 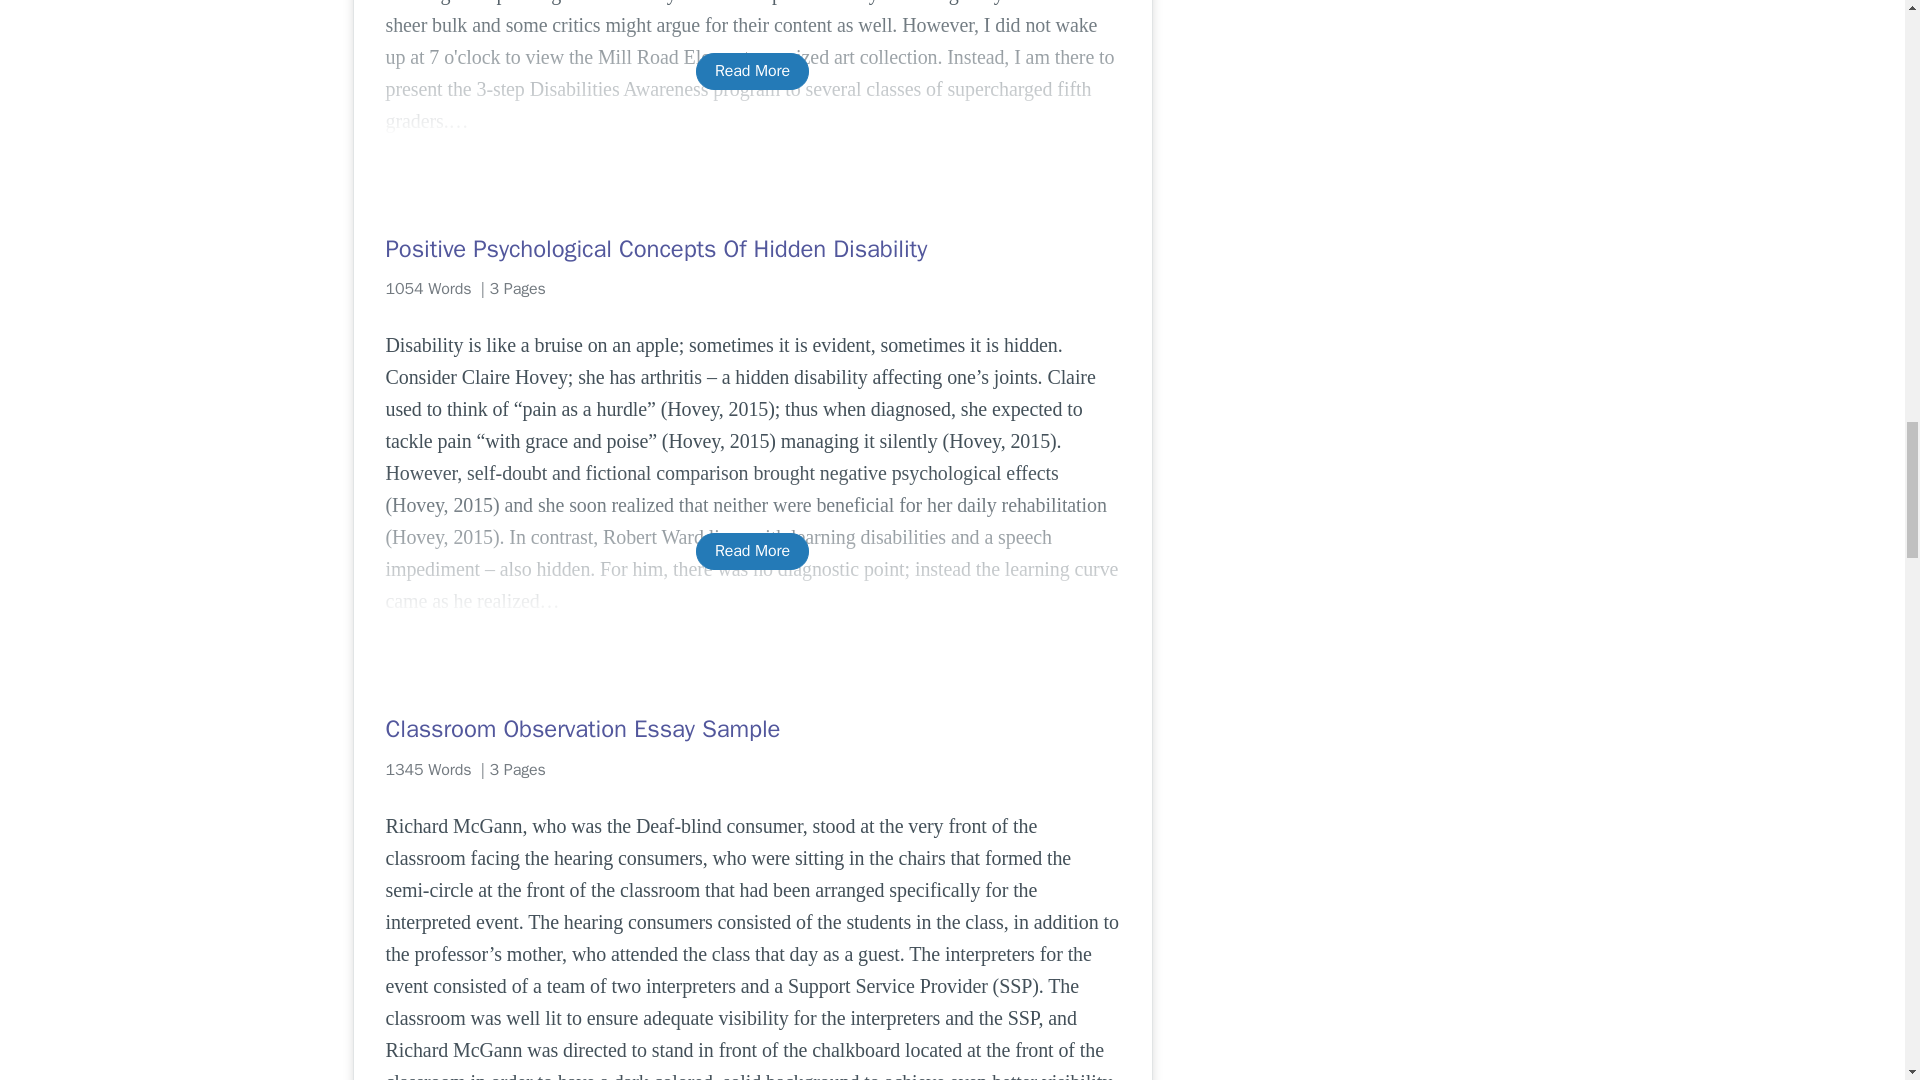 What do you see at coordinates (752, 248) in the screenshot?
I see `Positive Psychological Concepts Of Hidden Disability` at bounding box center [752, 248].